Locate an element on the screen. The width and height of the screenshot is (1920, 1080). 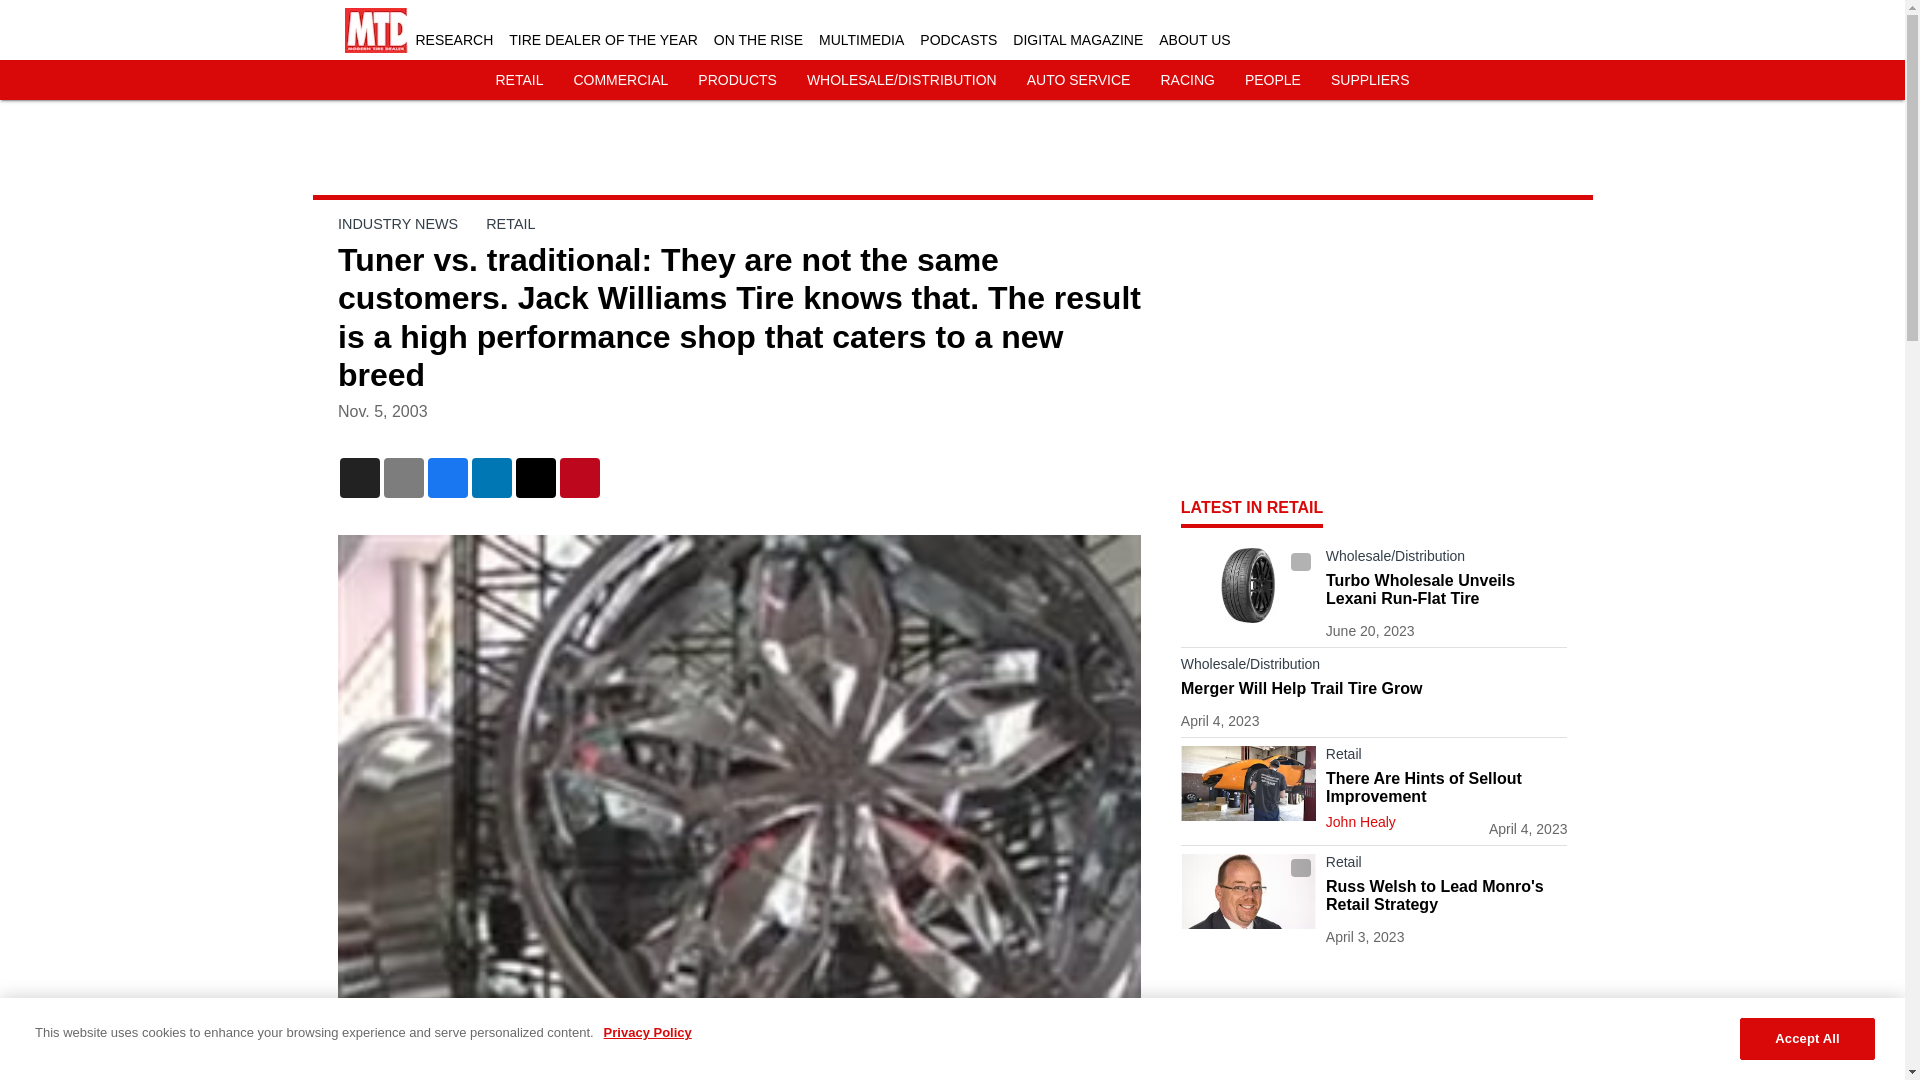
RETAIL is located at coordinates (510, 224).